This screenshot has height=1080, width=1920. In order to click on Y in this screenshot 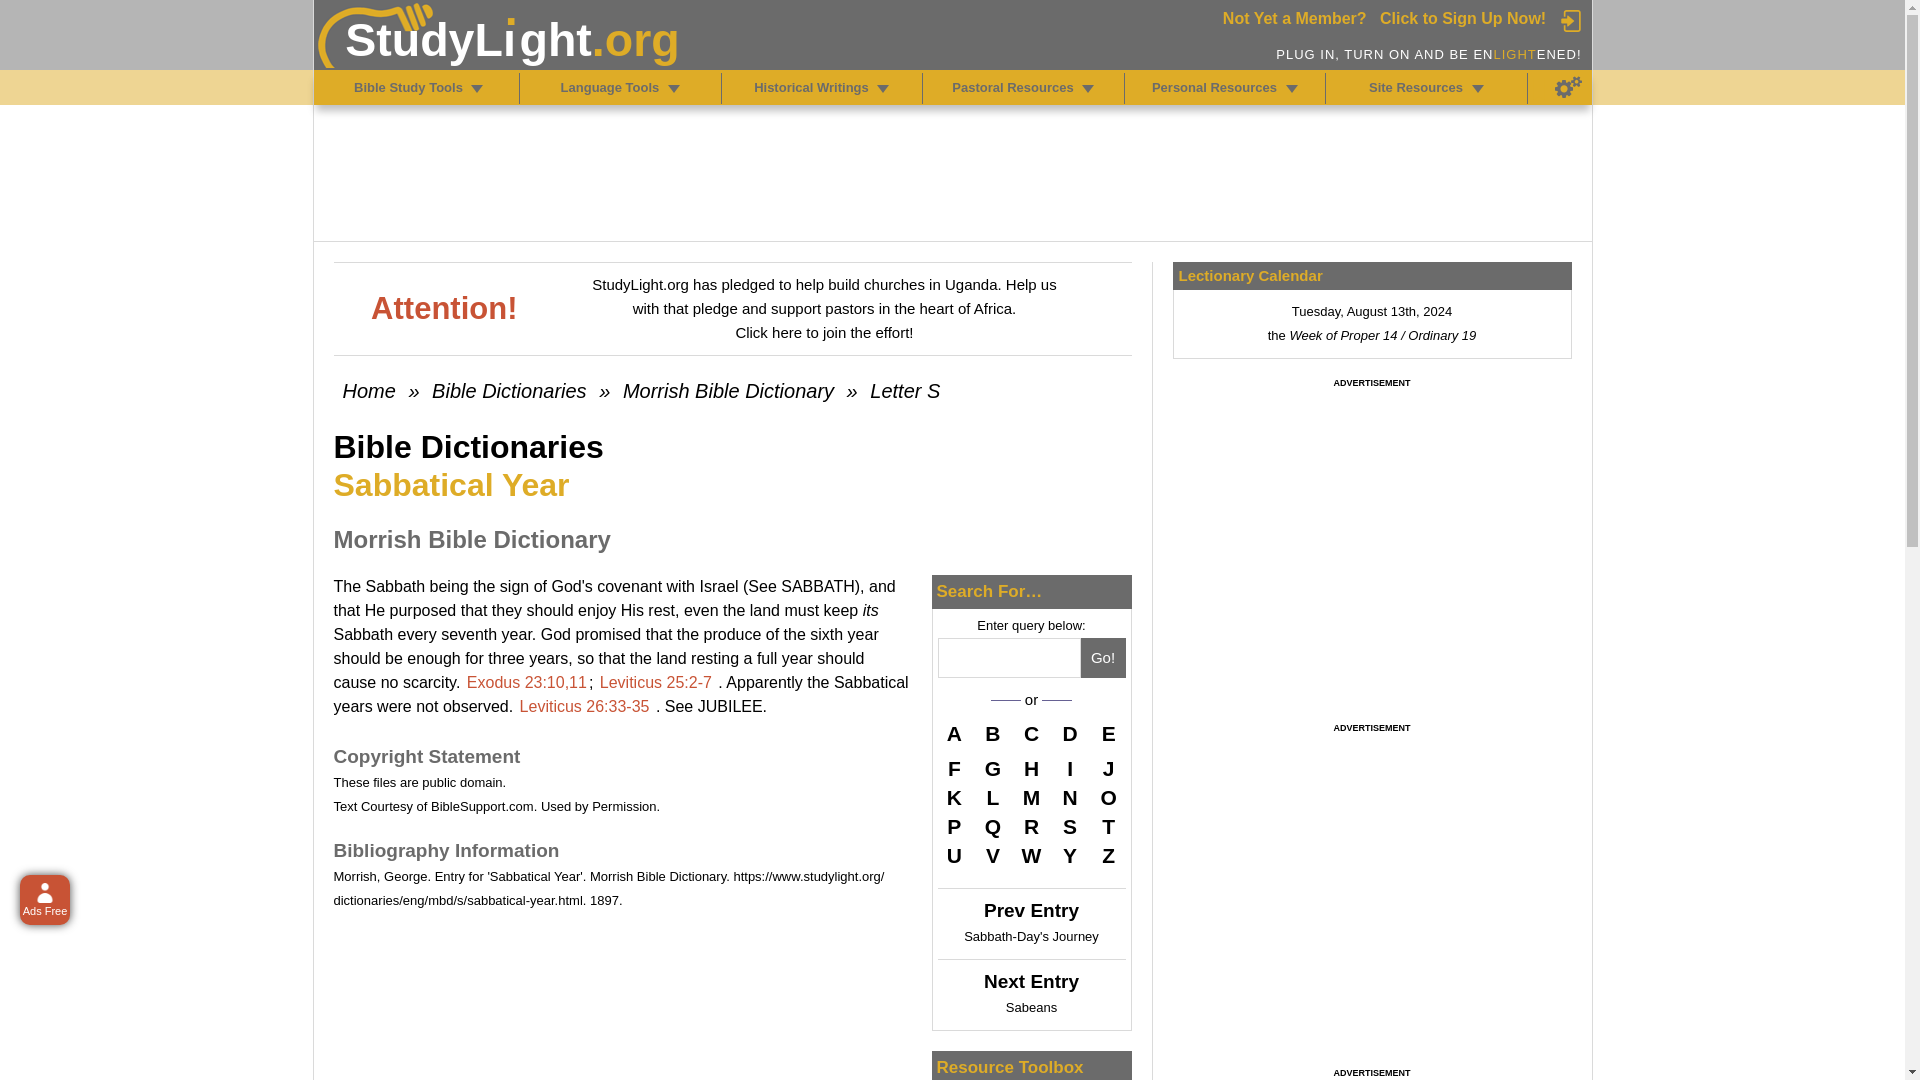, I will do `click(1069, 856)`.